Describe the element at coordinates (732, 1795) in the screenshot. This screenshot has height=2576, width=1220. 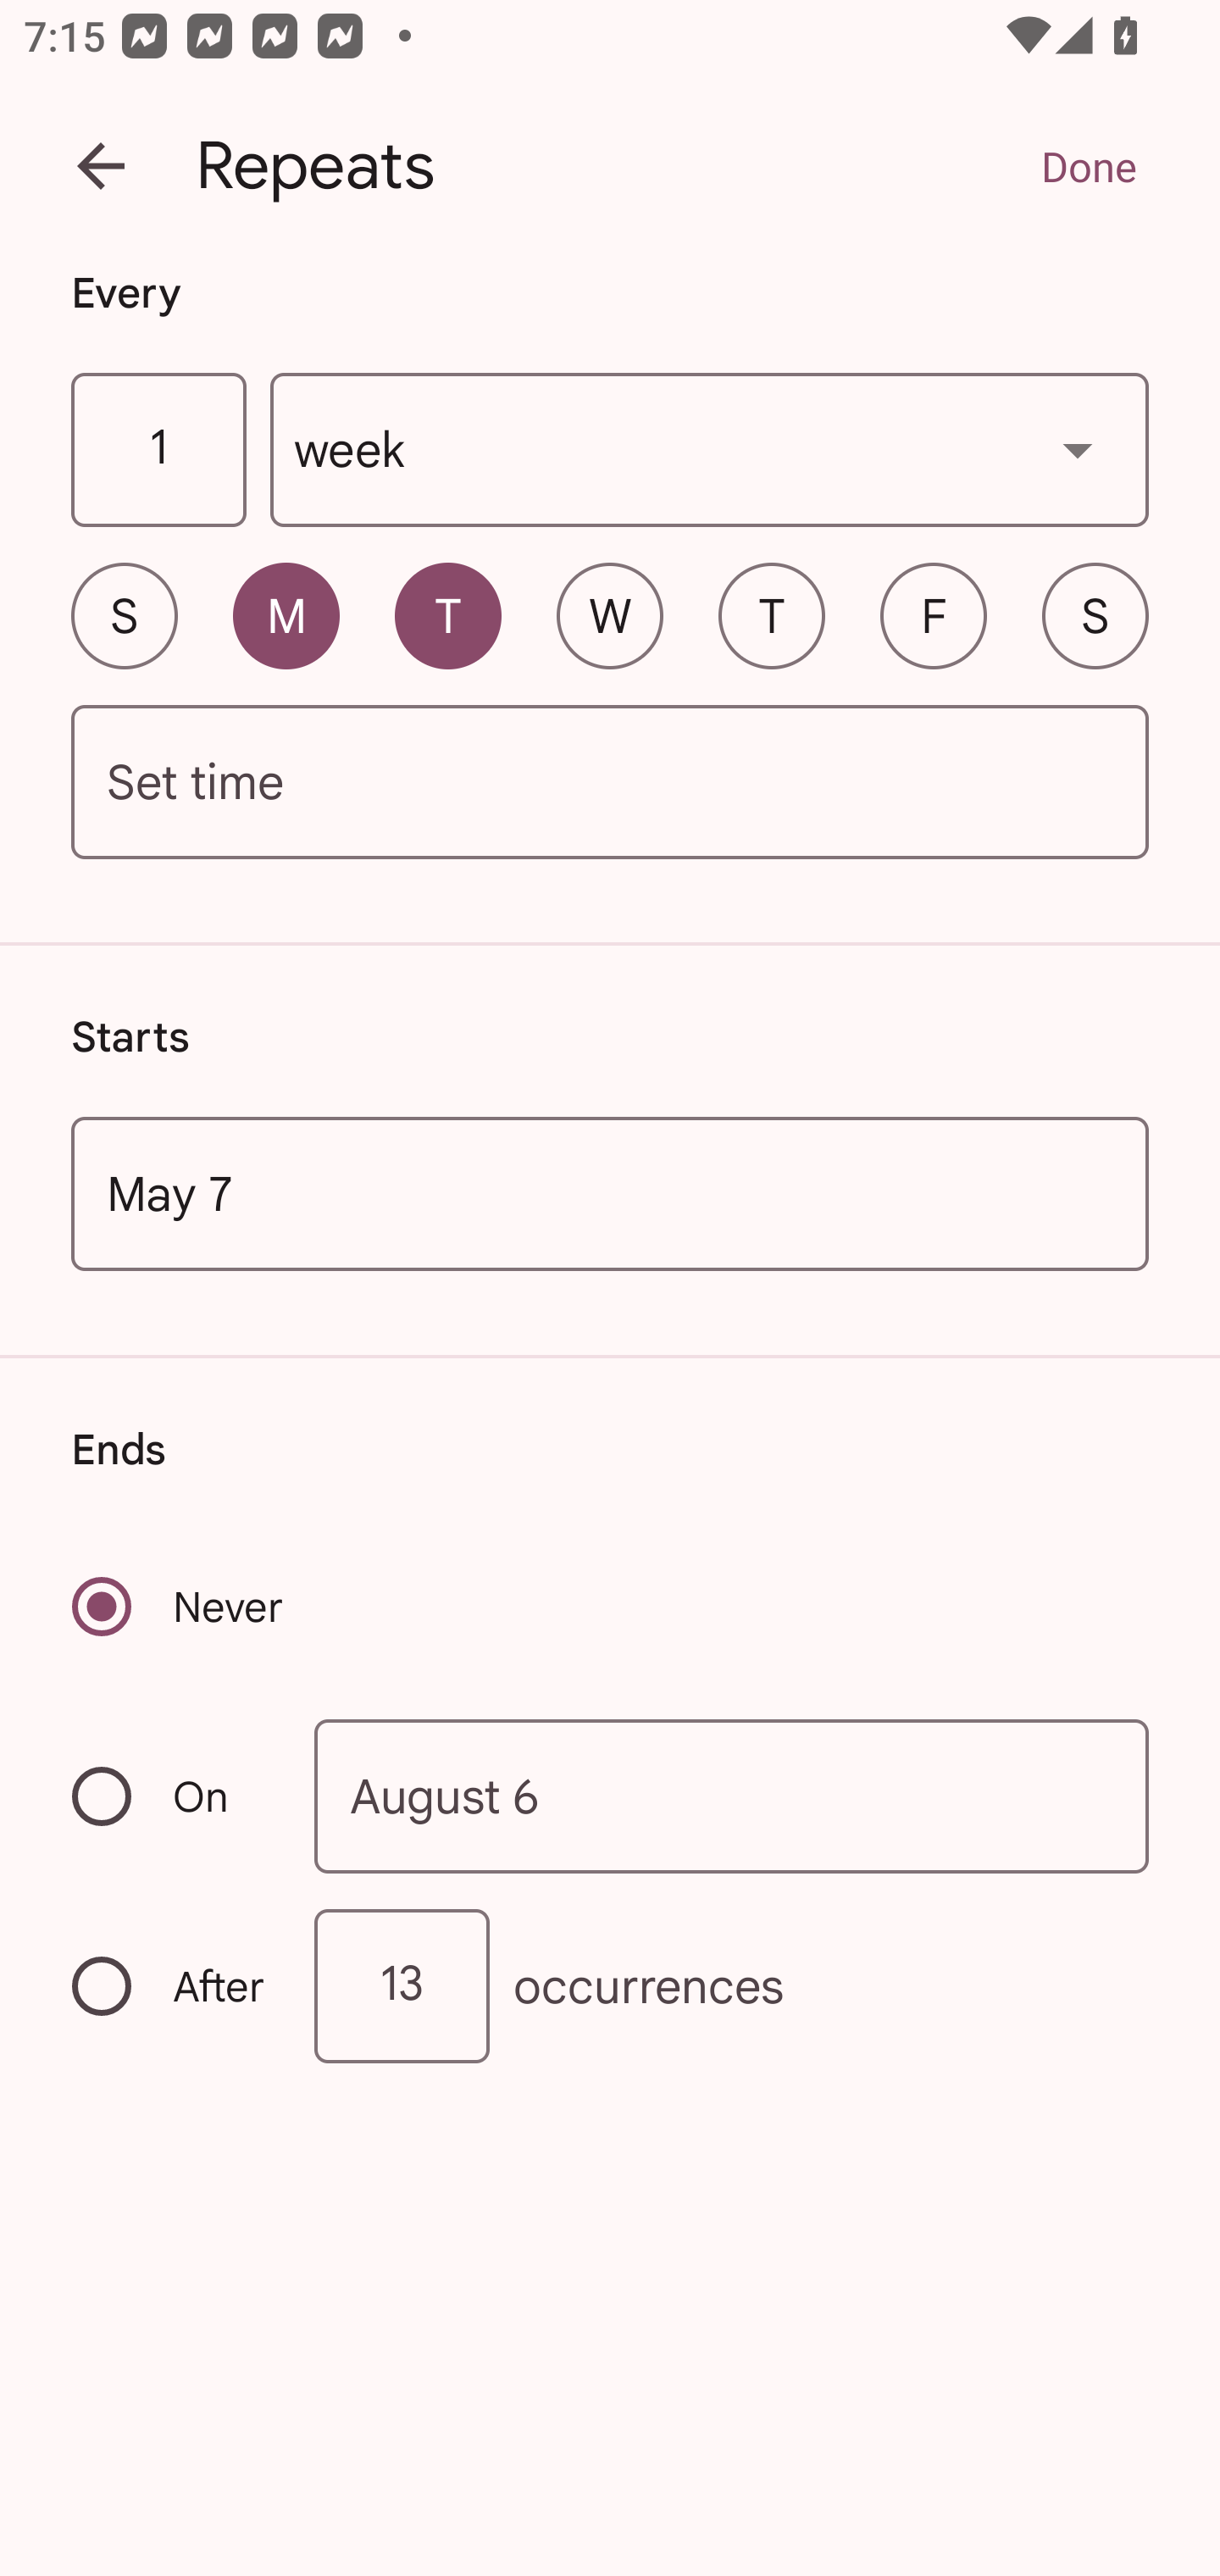
I see `August 6` at that location.